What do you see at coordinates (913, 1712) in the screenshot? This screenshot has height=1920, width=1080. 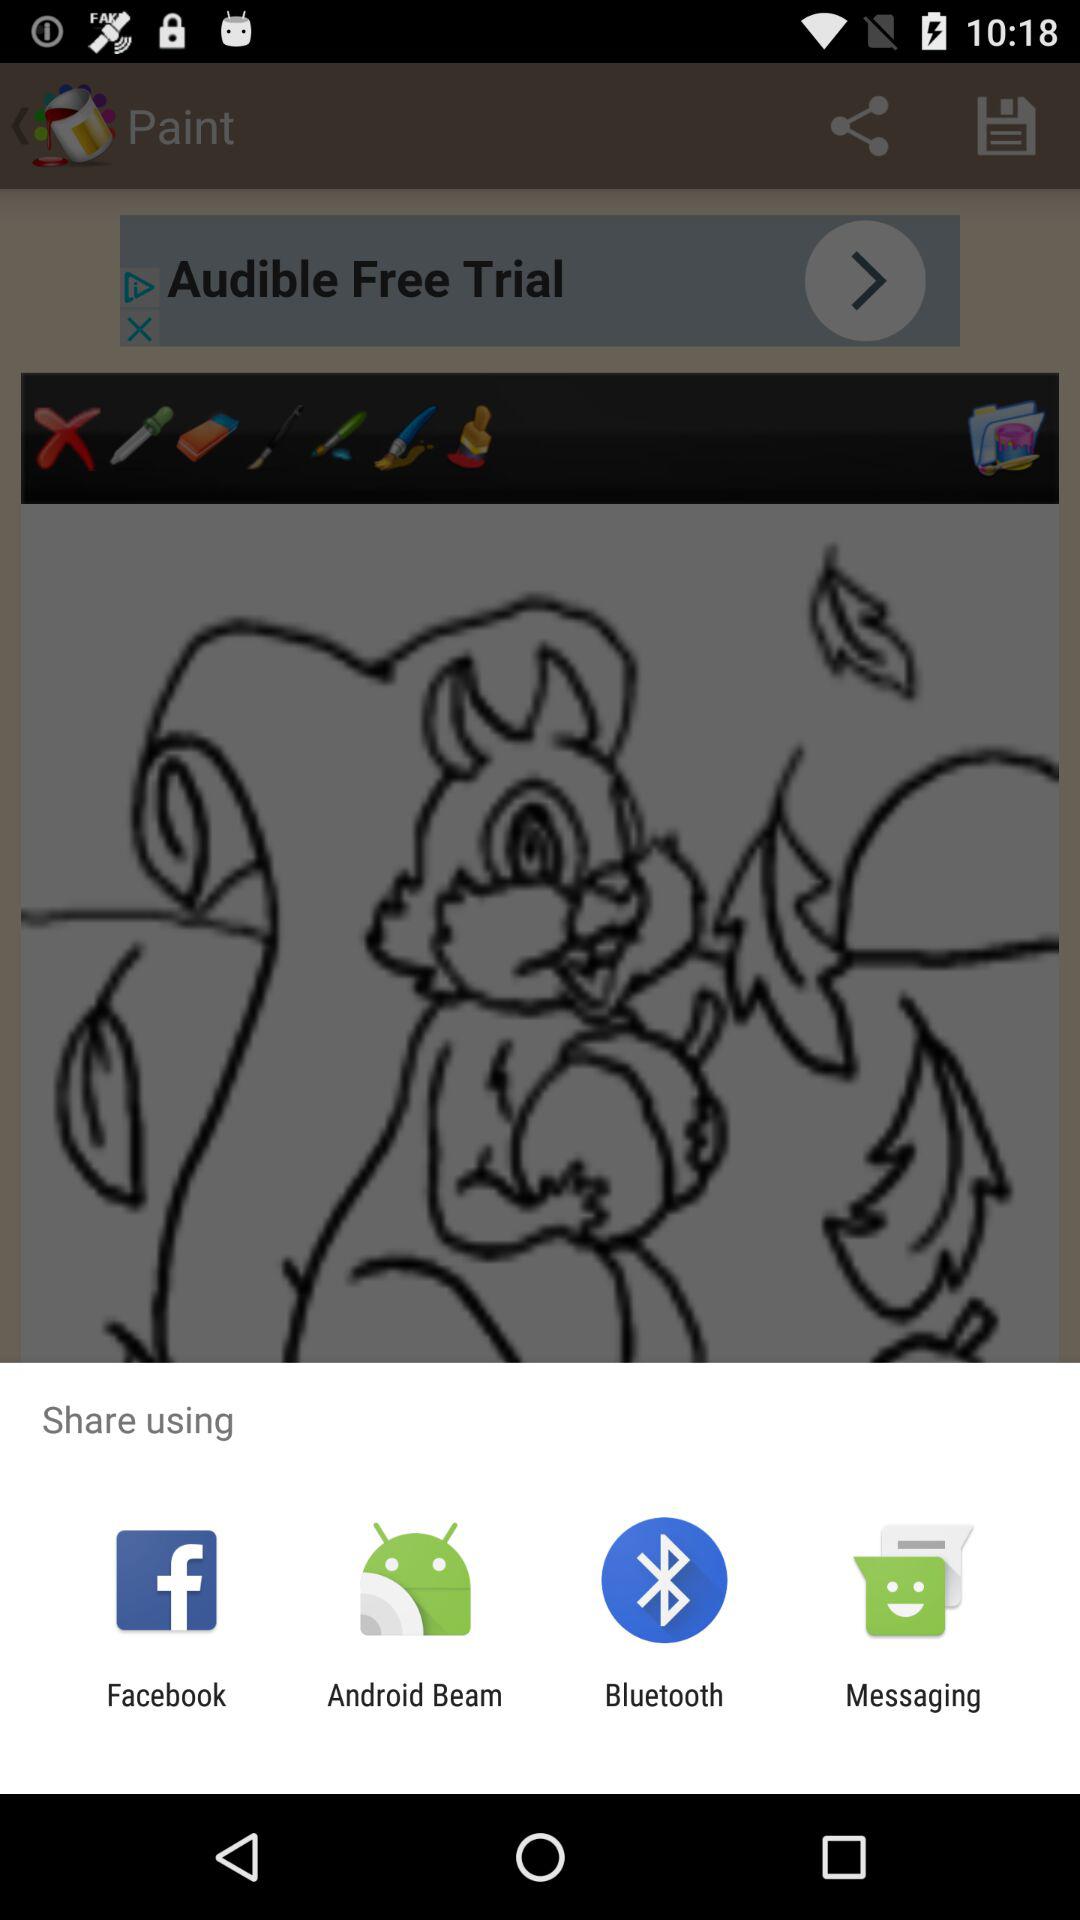 I see `launch the item next to the bluetooth icon` at bounding box center [913, 1712].